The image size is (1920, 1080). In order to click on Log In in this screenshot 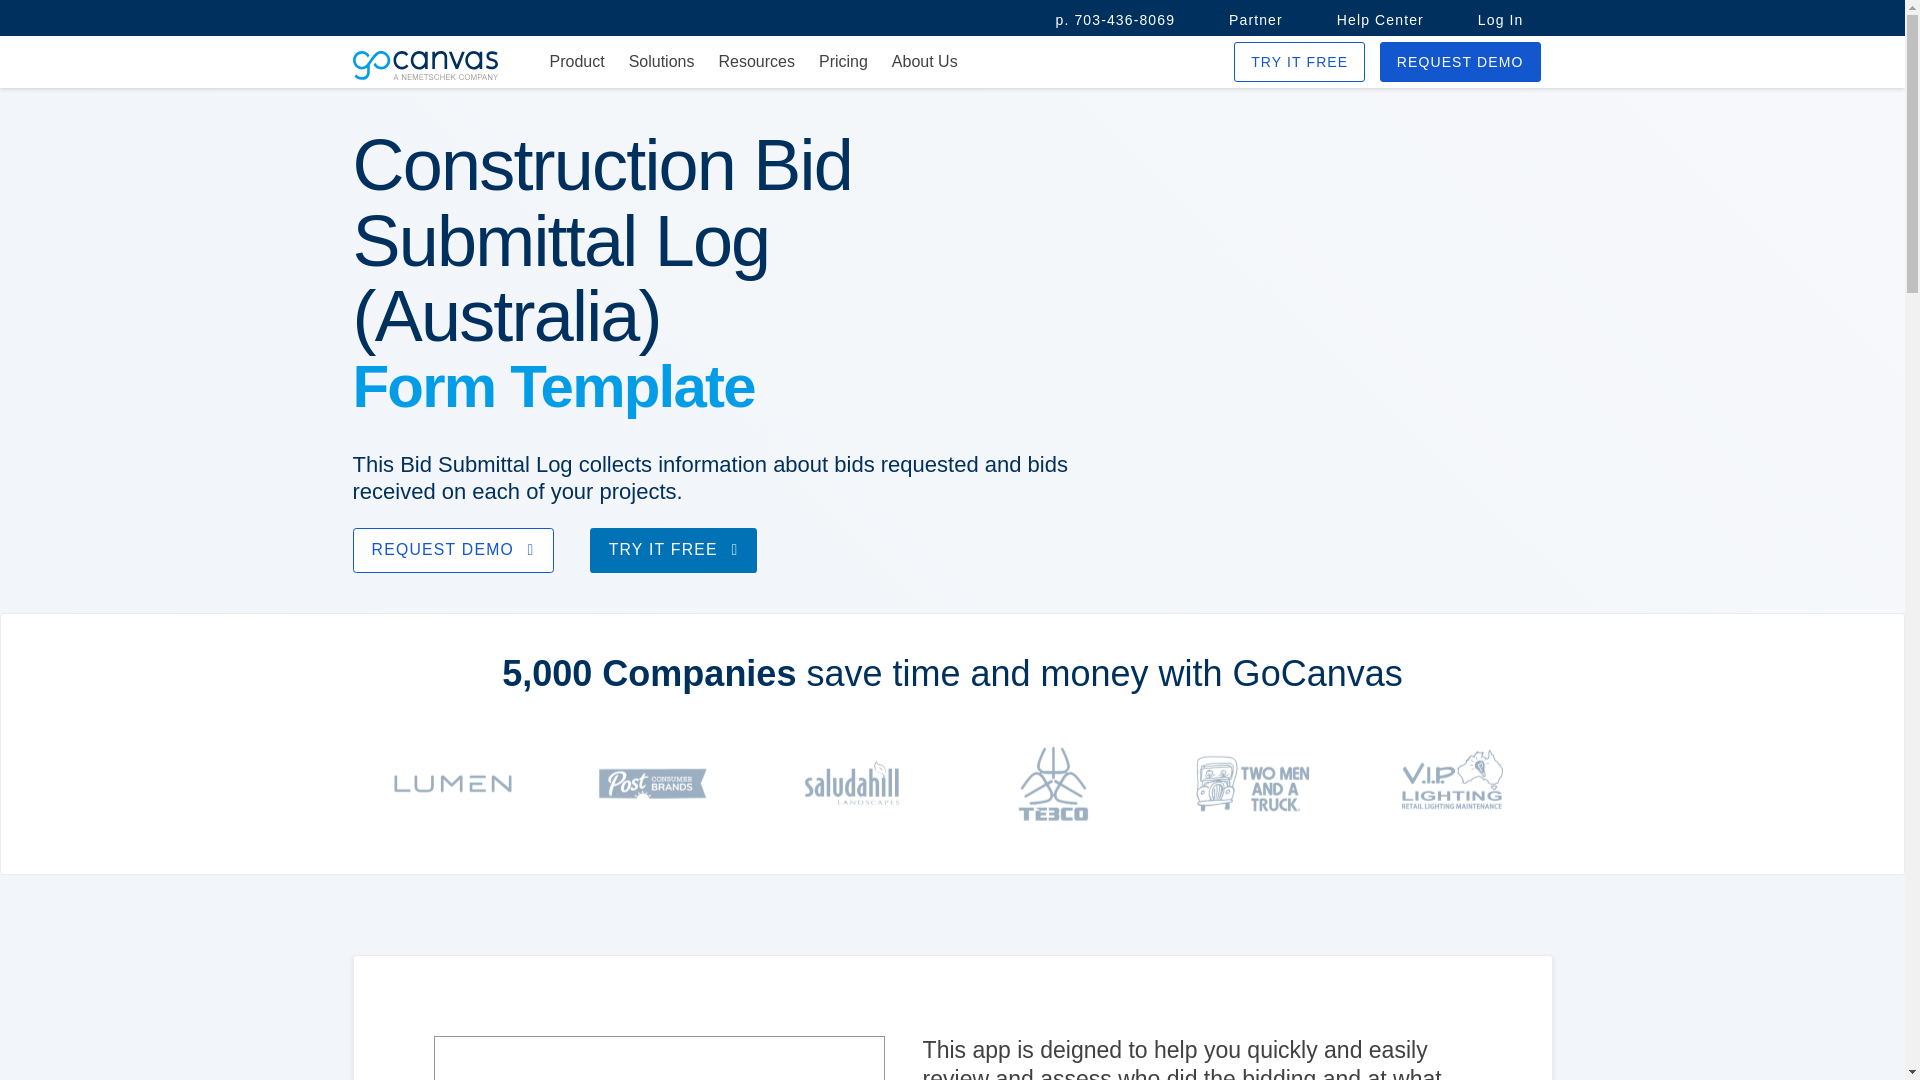, I will do `click(1501, 20)`.